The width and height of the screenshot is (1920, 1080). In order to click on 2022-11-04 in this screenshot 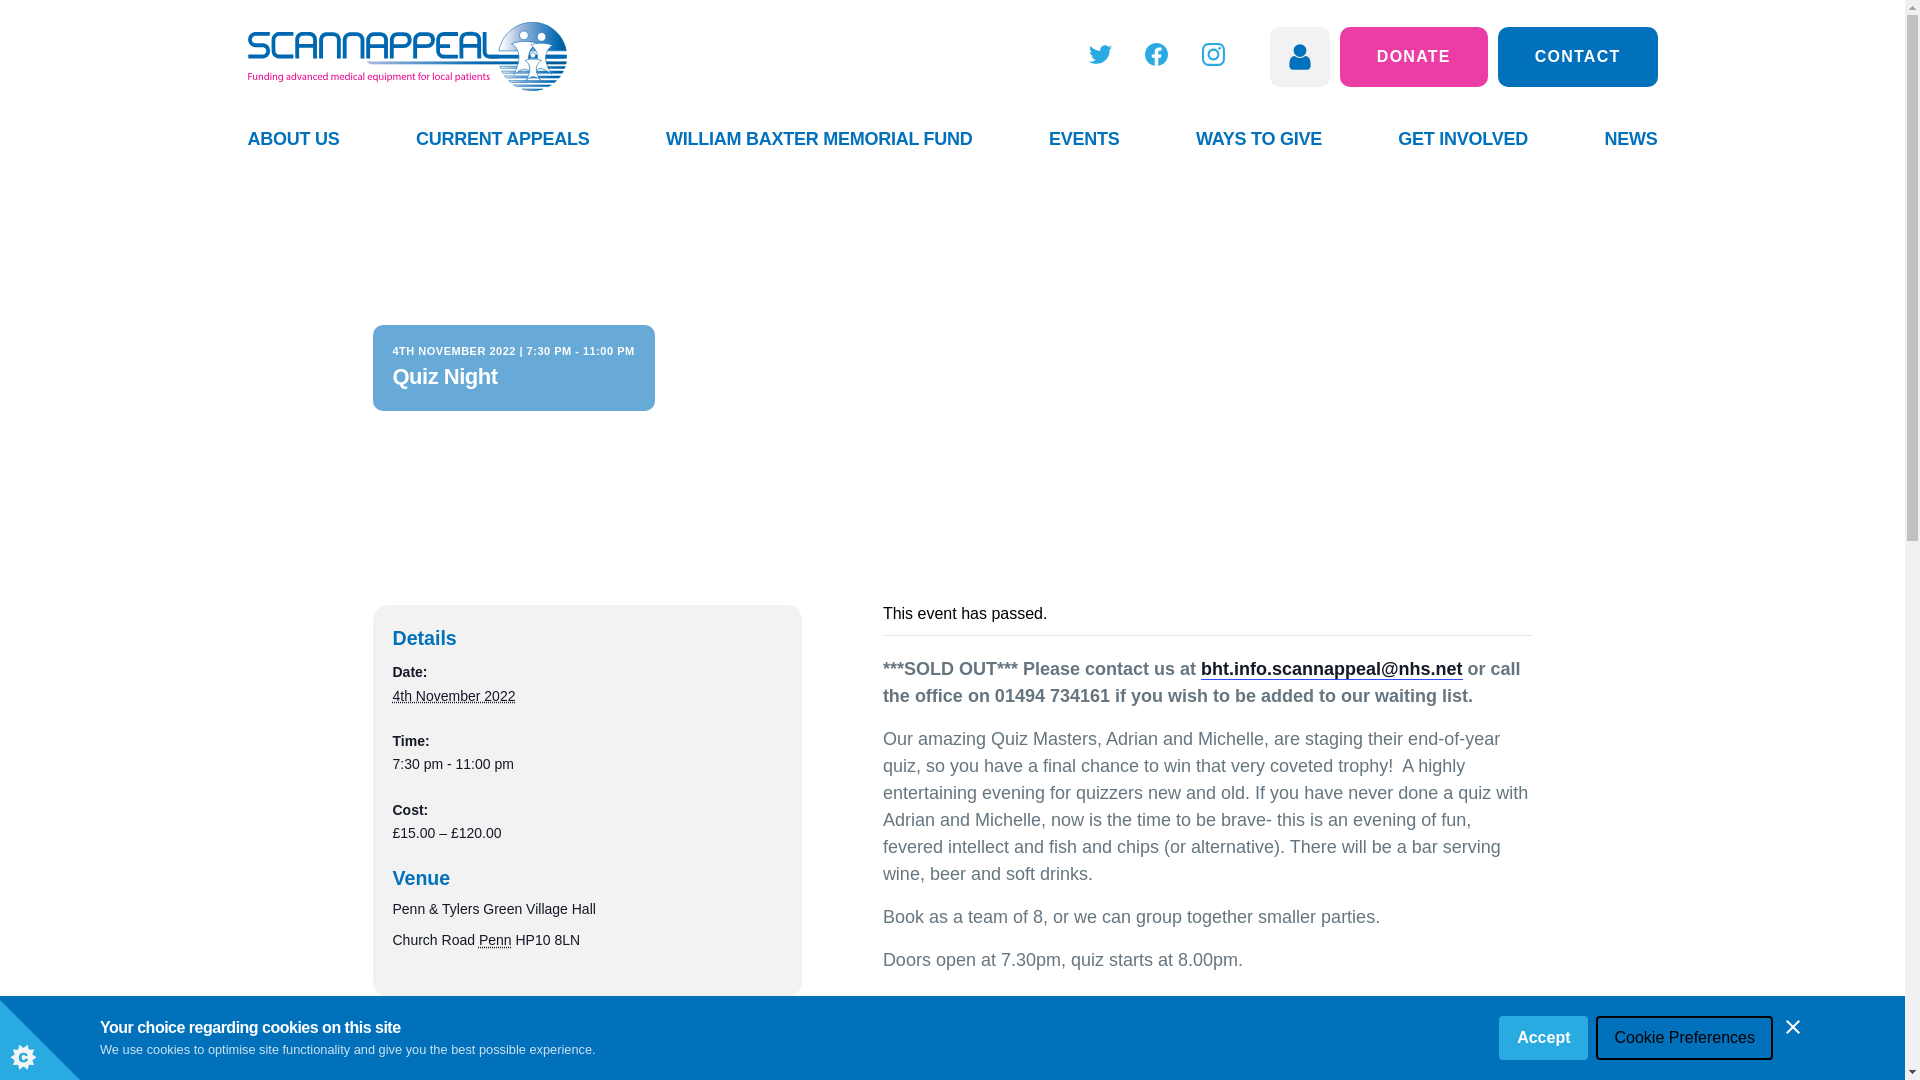, I will do `click(586, 764)`.